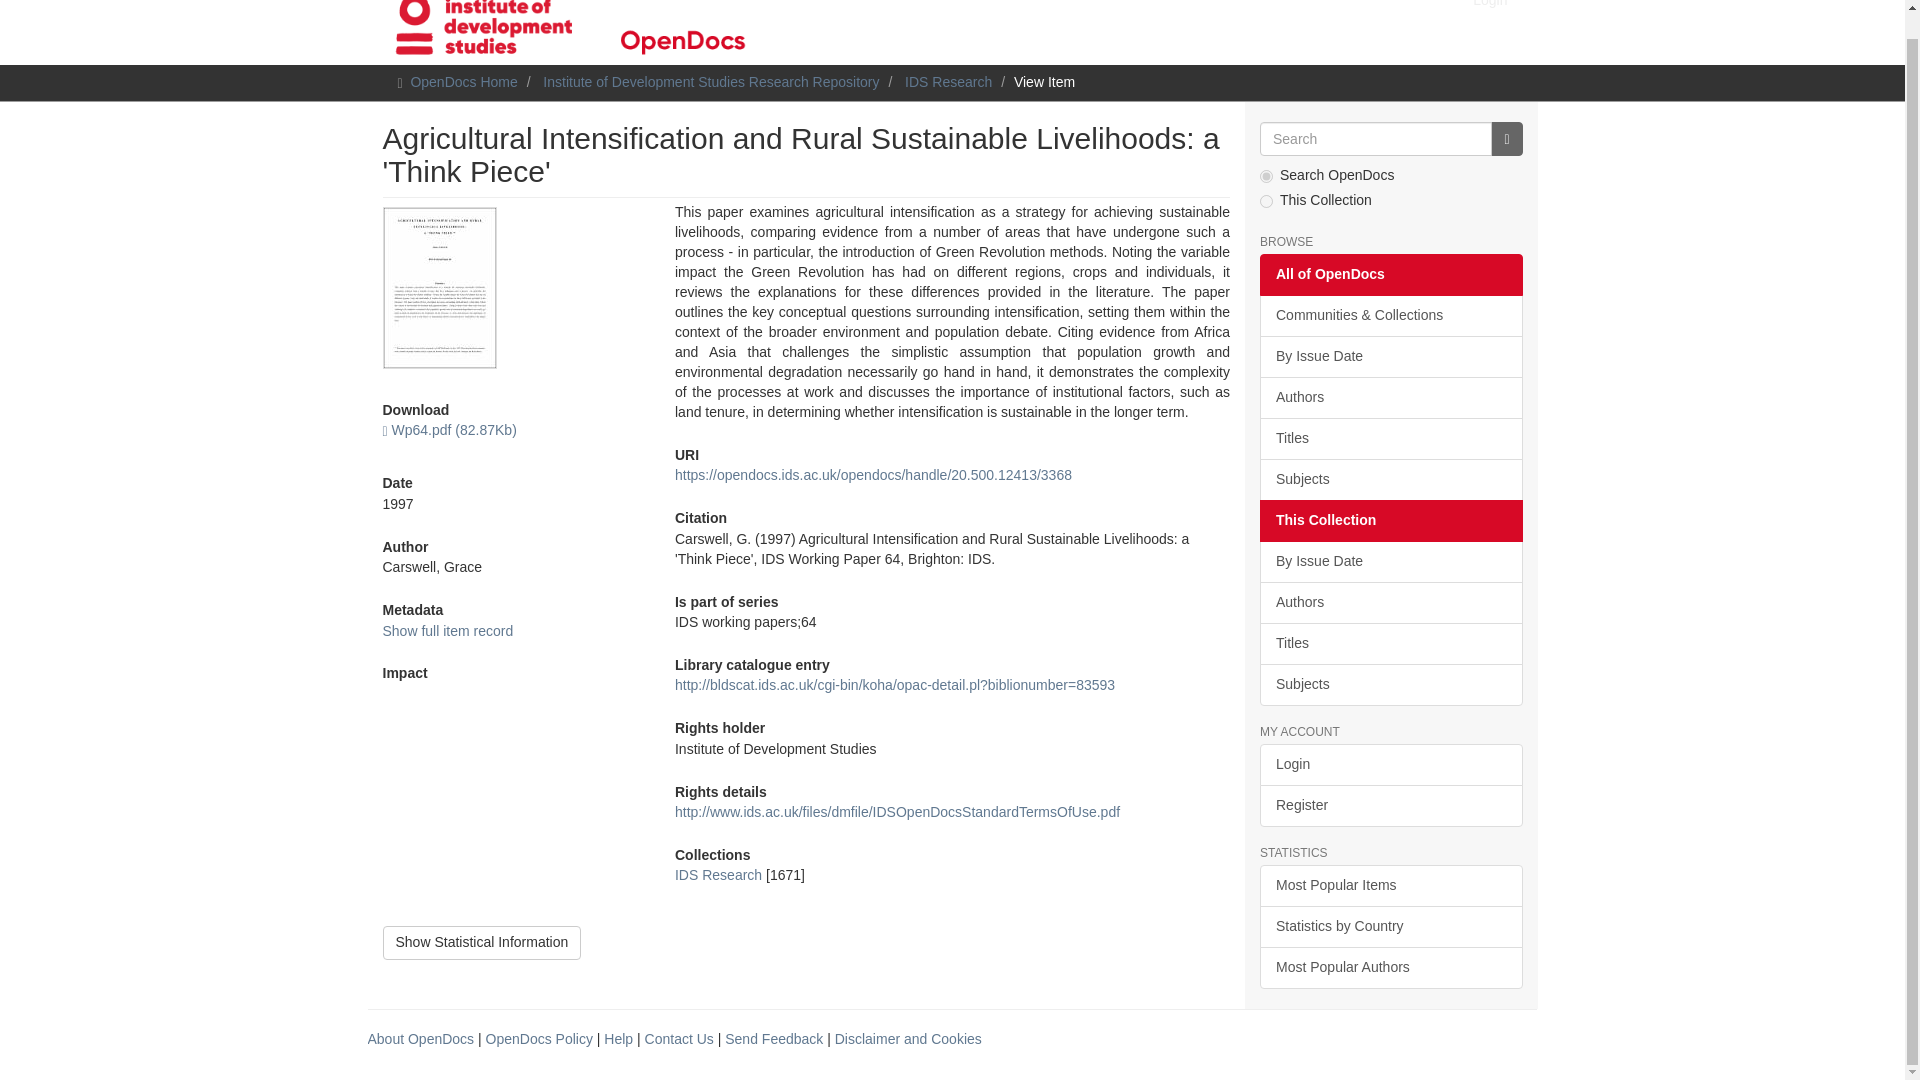 The image size is (1920, 1080). Describe the element at coordinates (1390, 398) in the screenshot. I see `Authors` at that location.